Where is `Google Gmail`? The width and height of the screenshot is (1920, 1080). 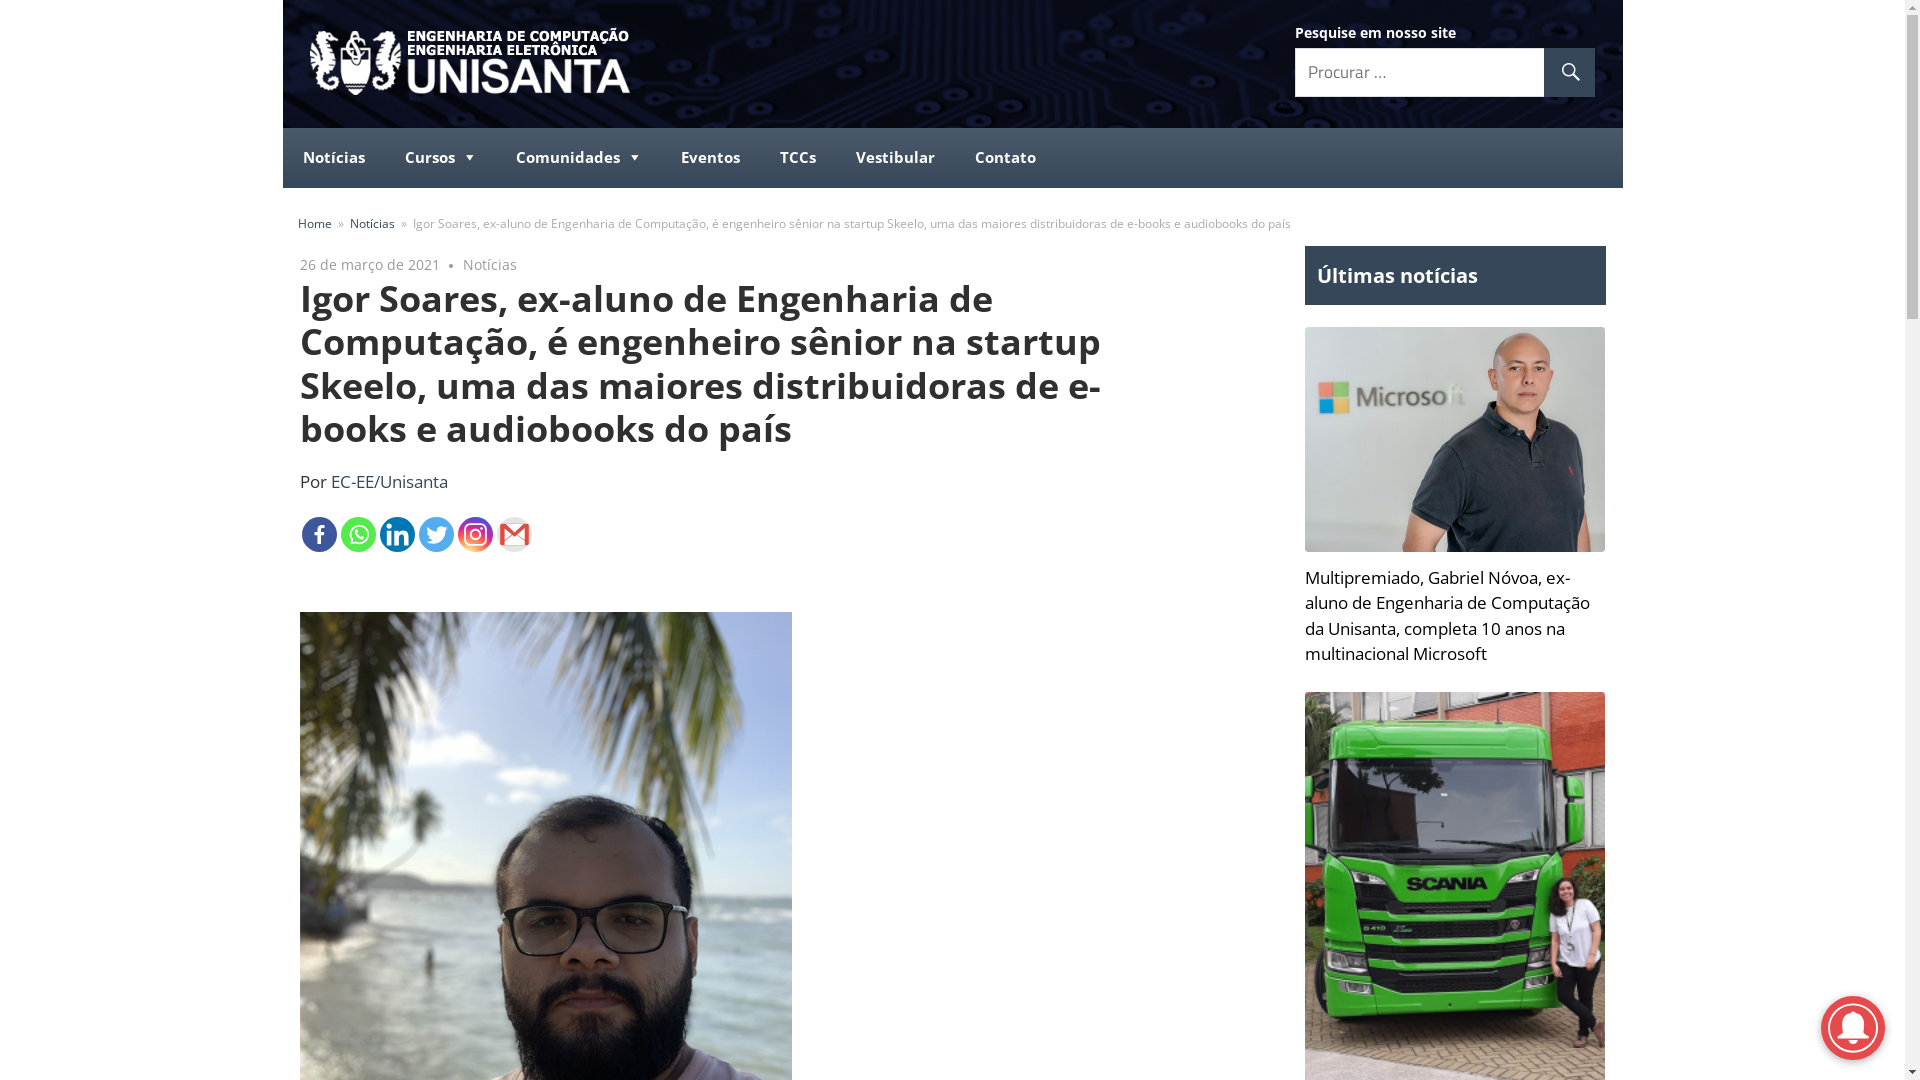 Google Gmail is located at coordinates (514, 534).